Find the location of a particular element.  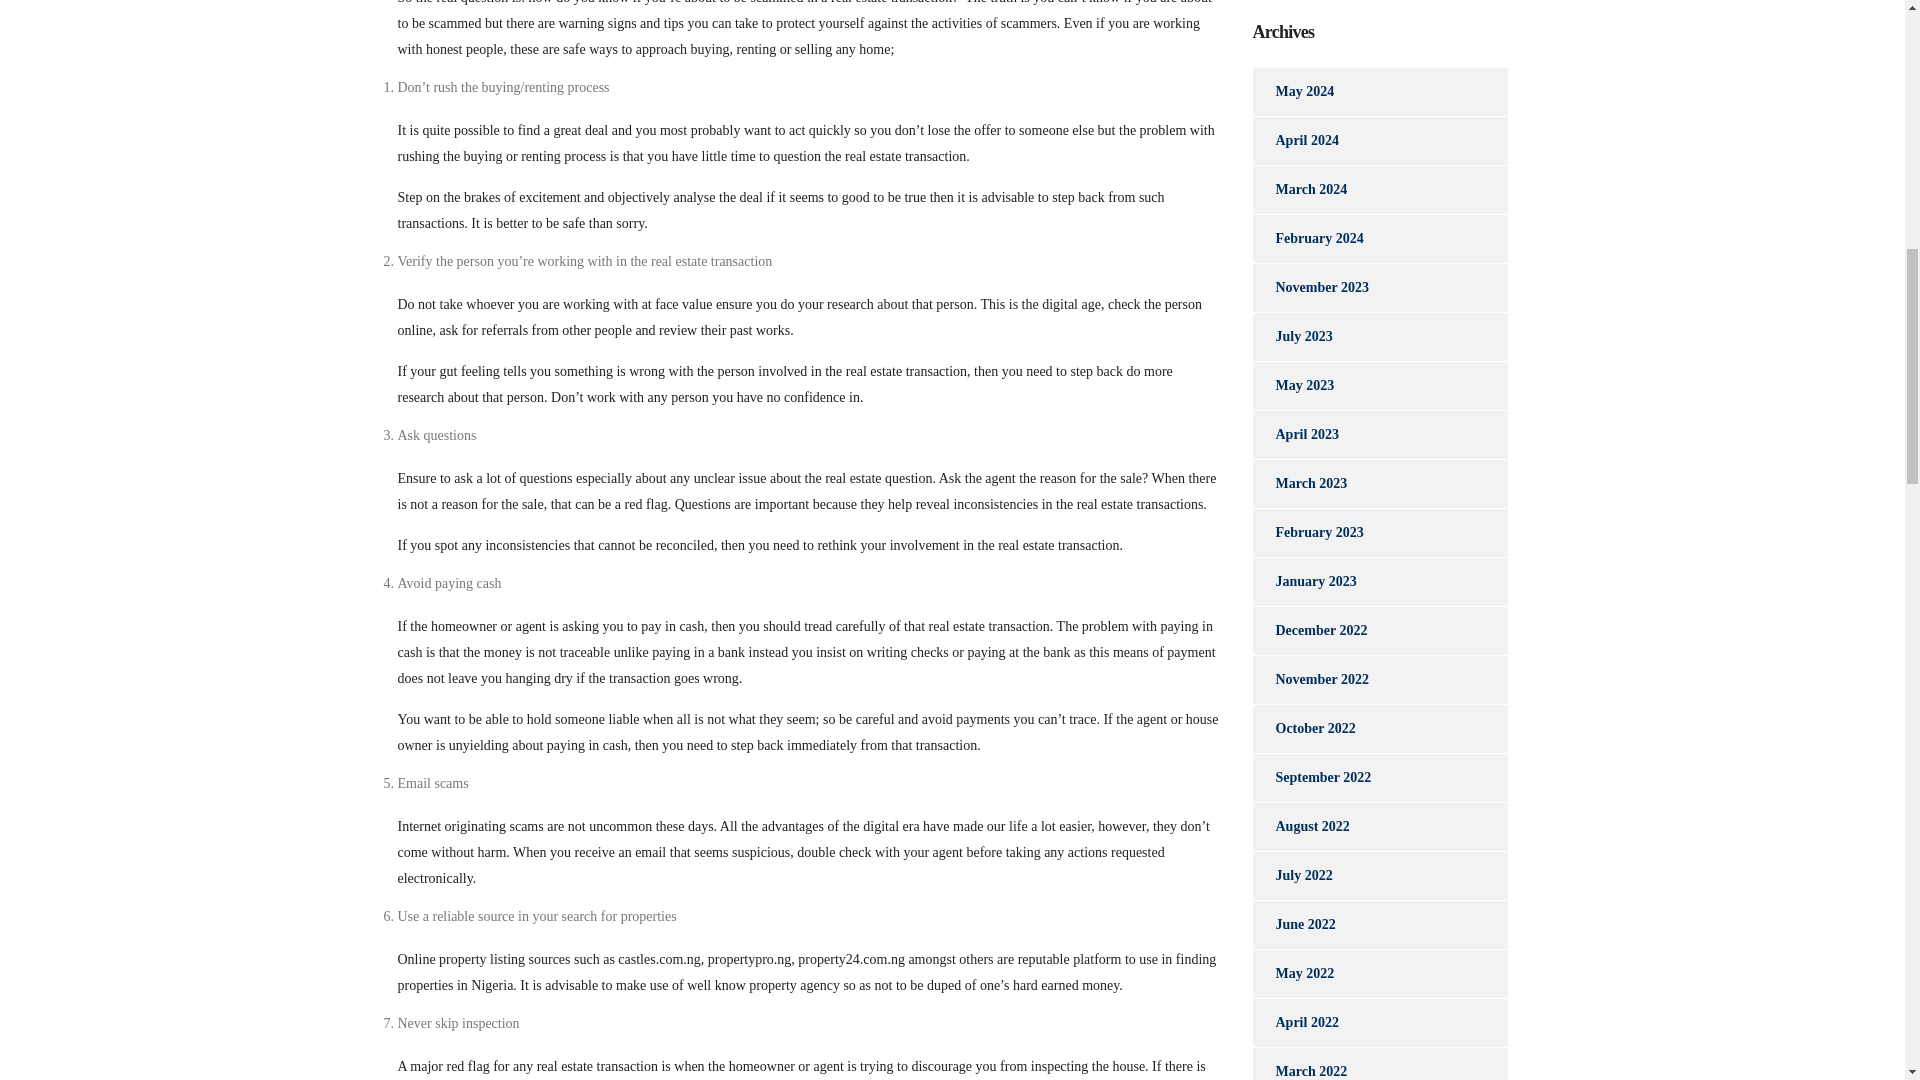

March 2023 is located at coordinates (1299, 484).